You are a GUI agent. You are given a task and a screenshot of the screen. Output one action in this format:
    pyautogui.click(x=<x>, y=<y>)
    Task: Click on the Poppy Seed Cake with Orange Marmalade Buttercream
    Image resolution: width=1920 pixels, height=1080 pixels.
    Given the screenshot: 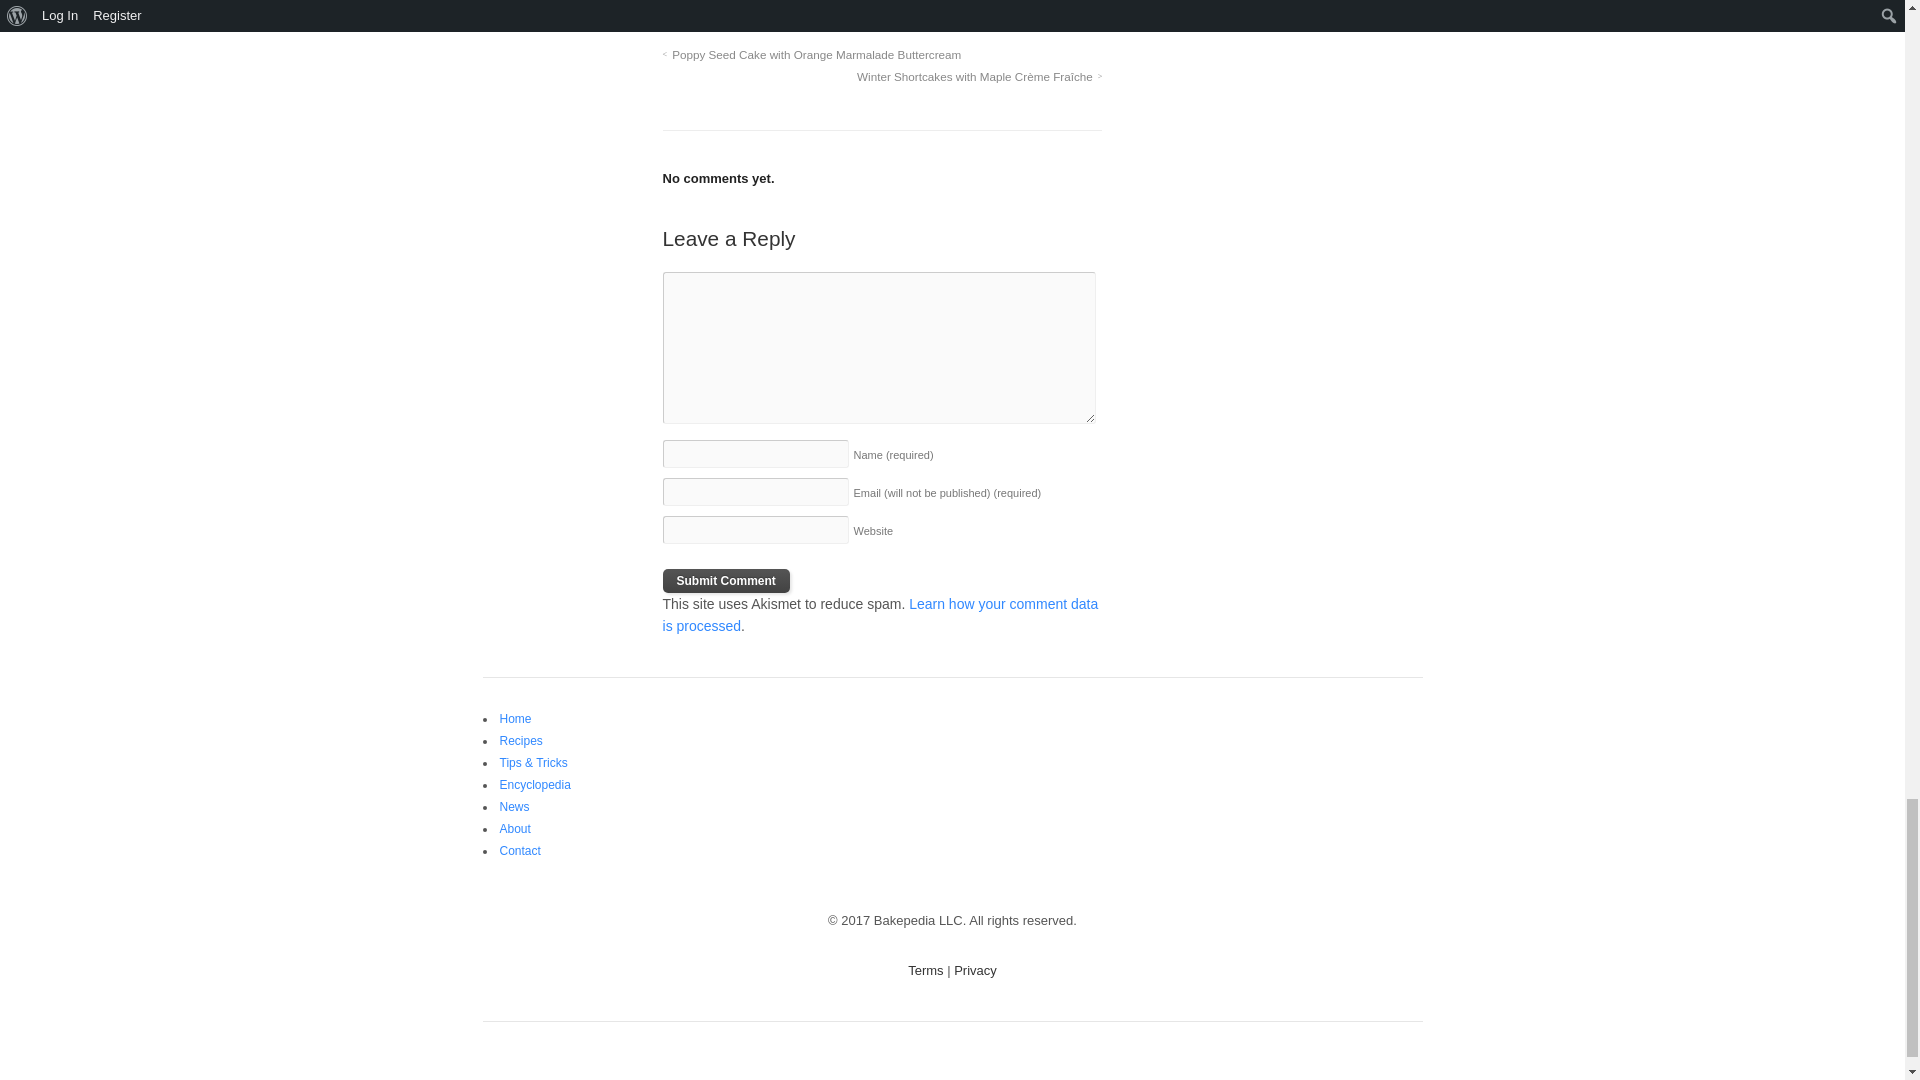 What is the action you would take?
    pyautogui.click(x=812, y=54)
    